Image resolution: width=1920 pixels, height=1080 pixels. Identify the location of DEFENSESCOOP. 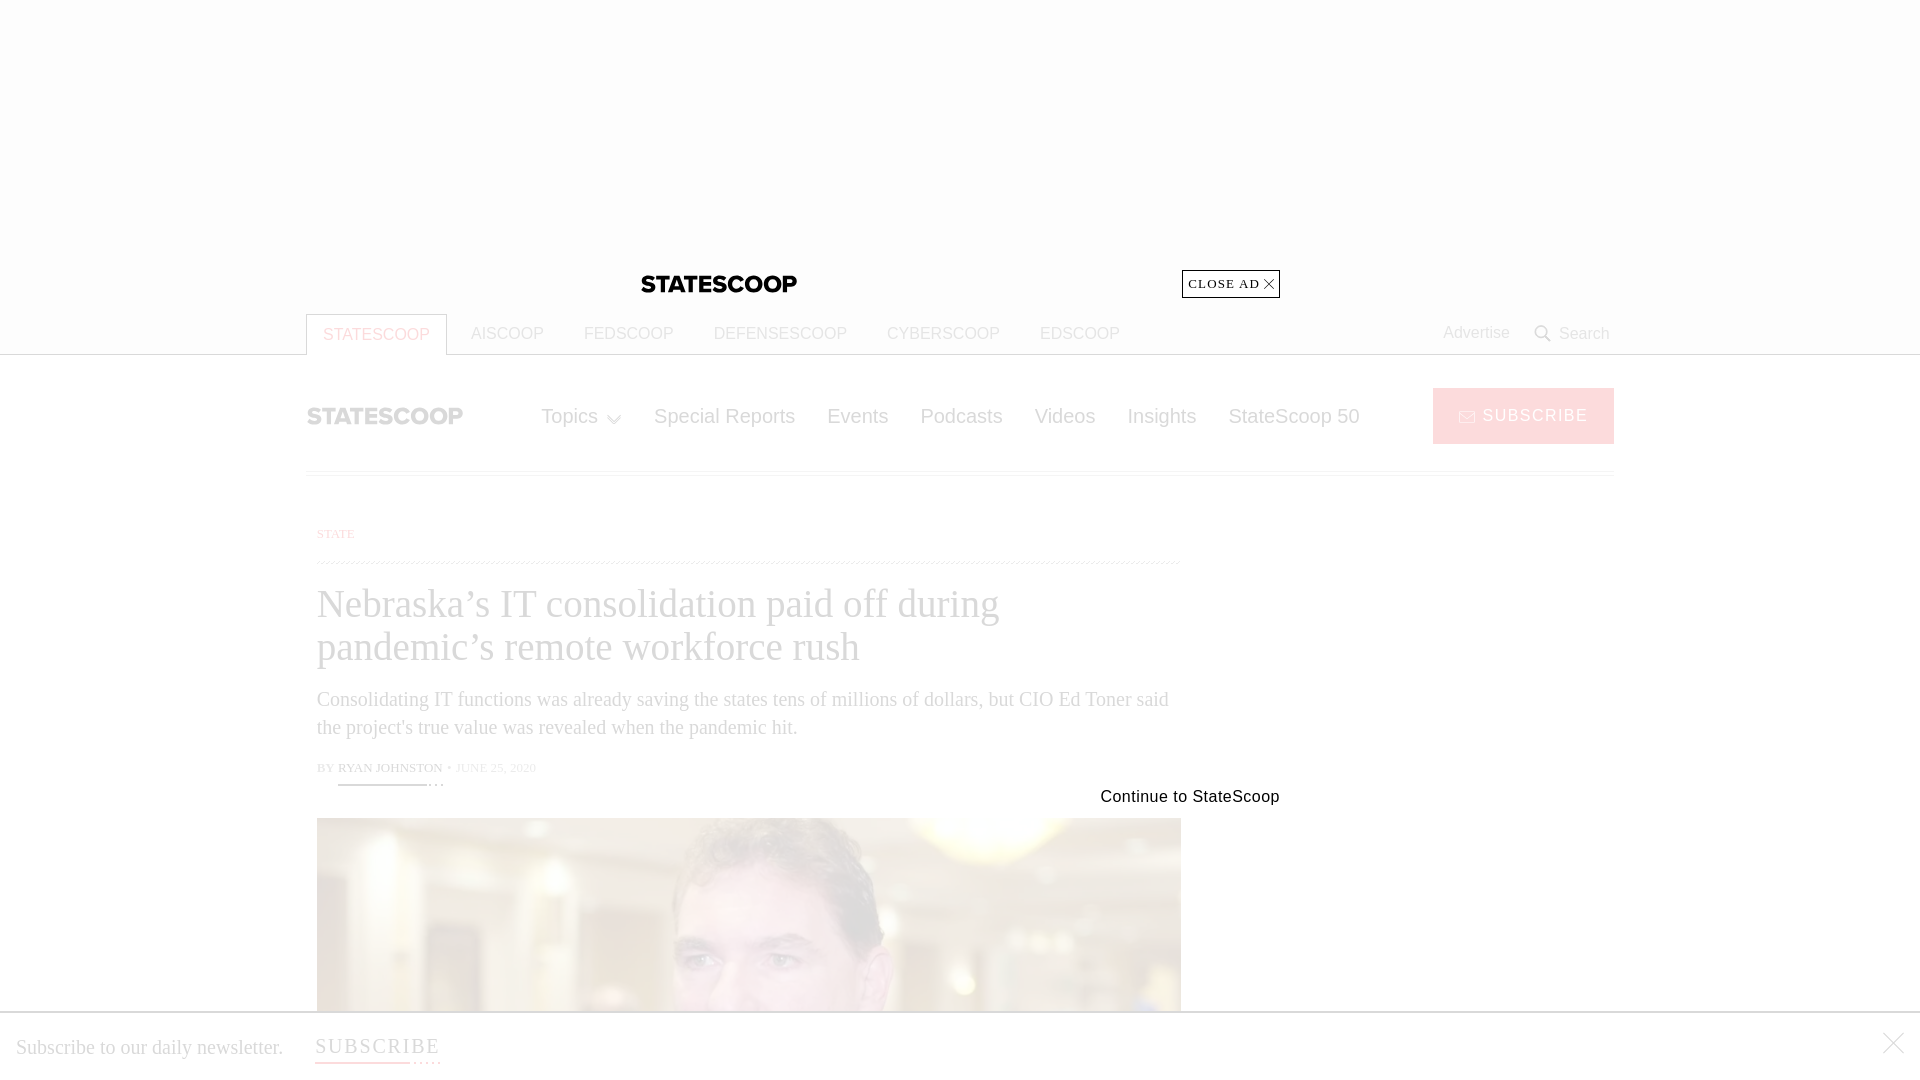
(780, 334).